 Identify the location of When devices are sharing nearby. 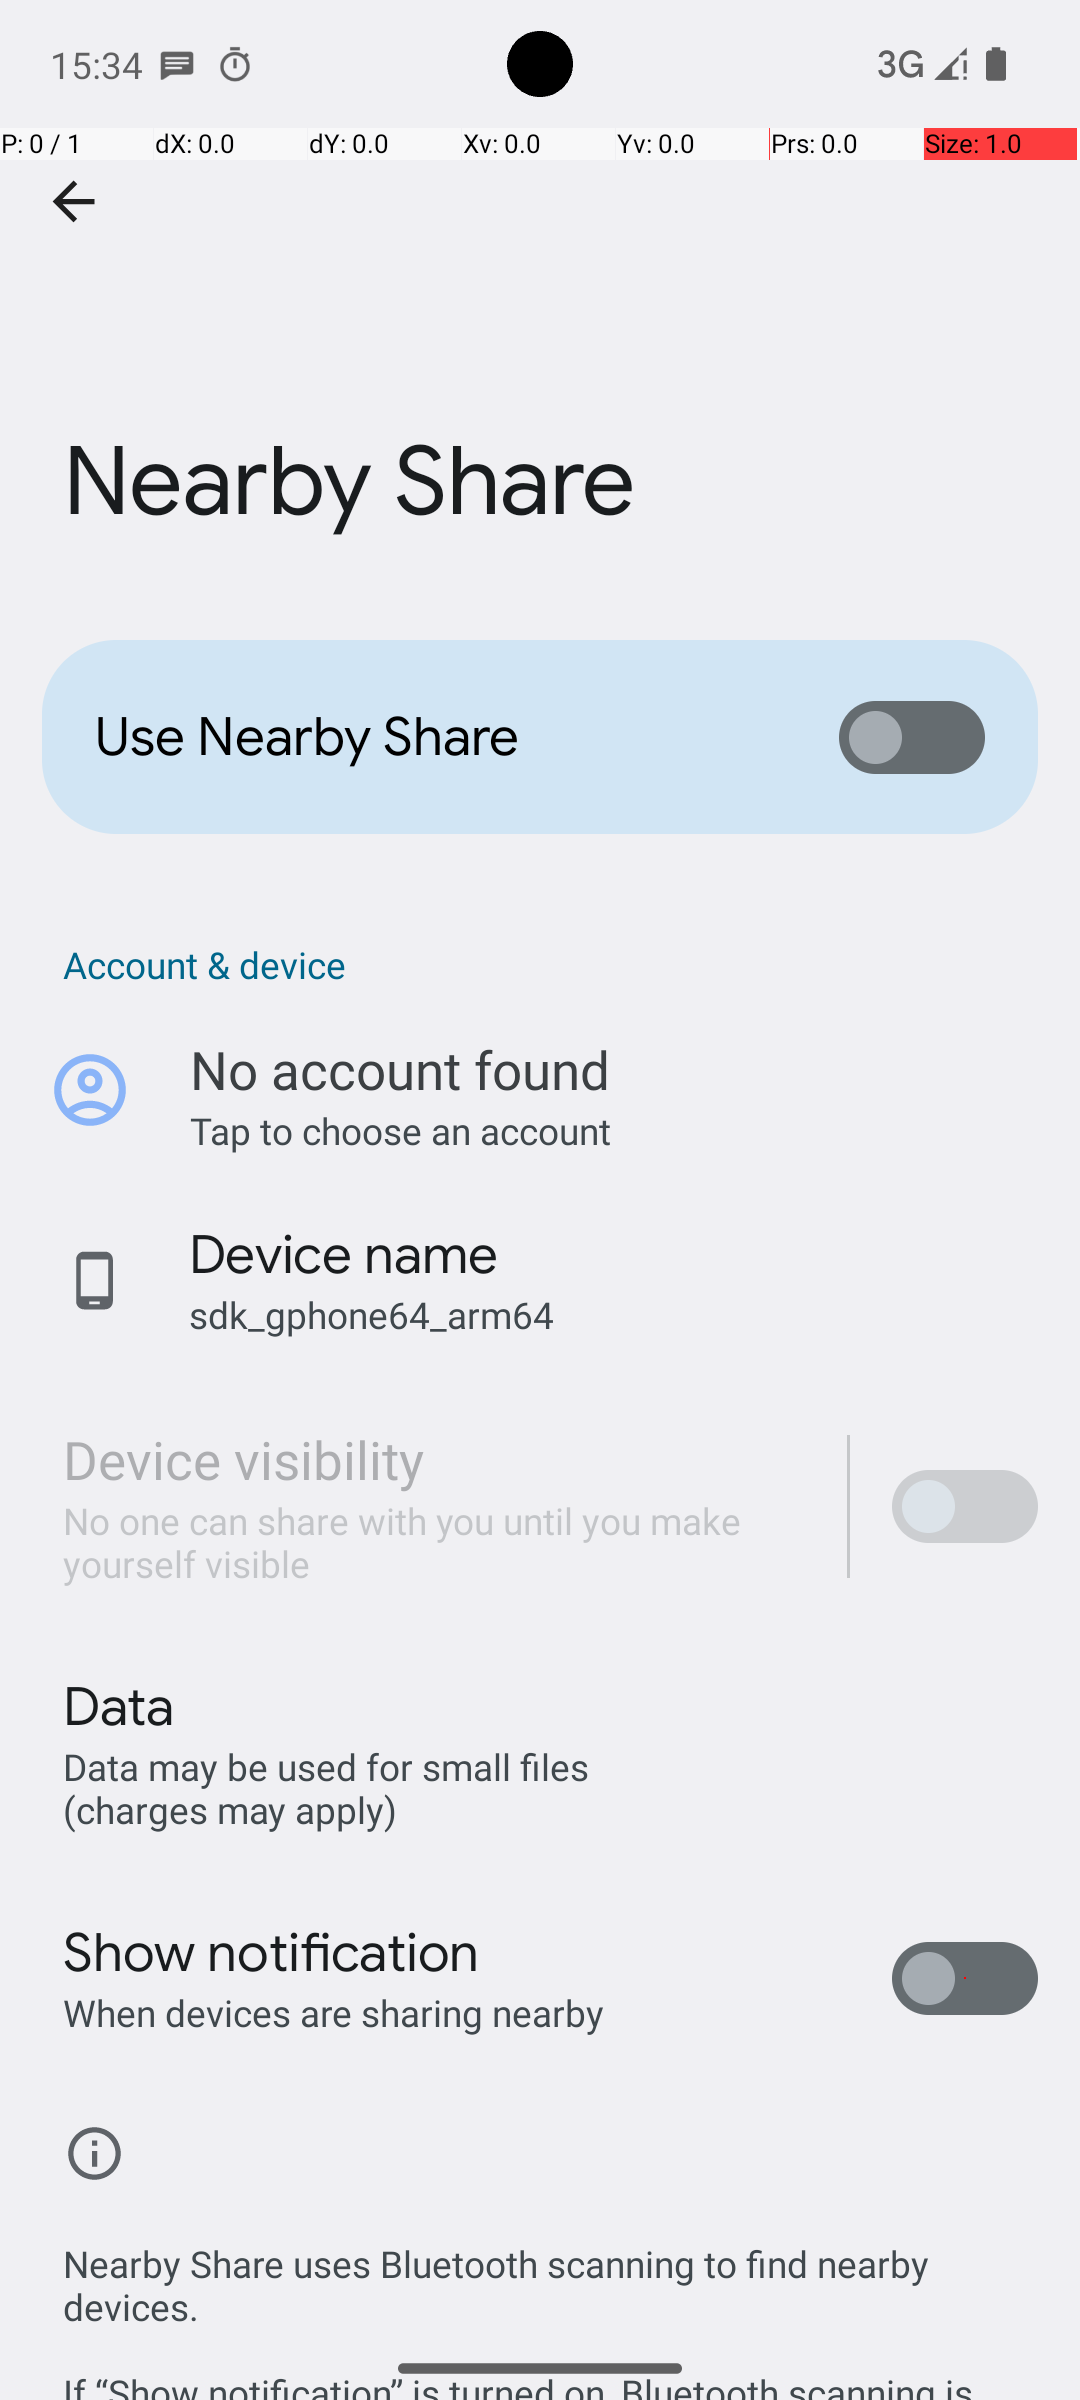
(334, 2012).